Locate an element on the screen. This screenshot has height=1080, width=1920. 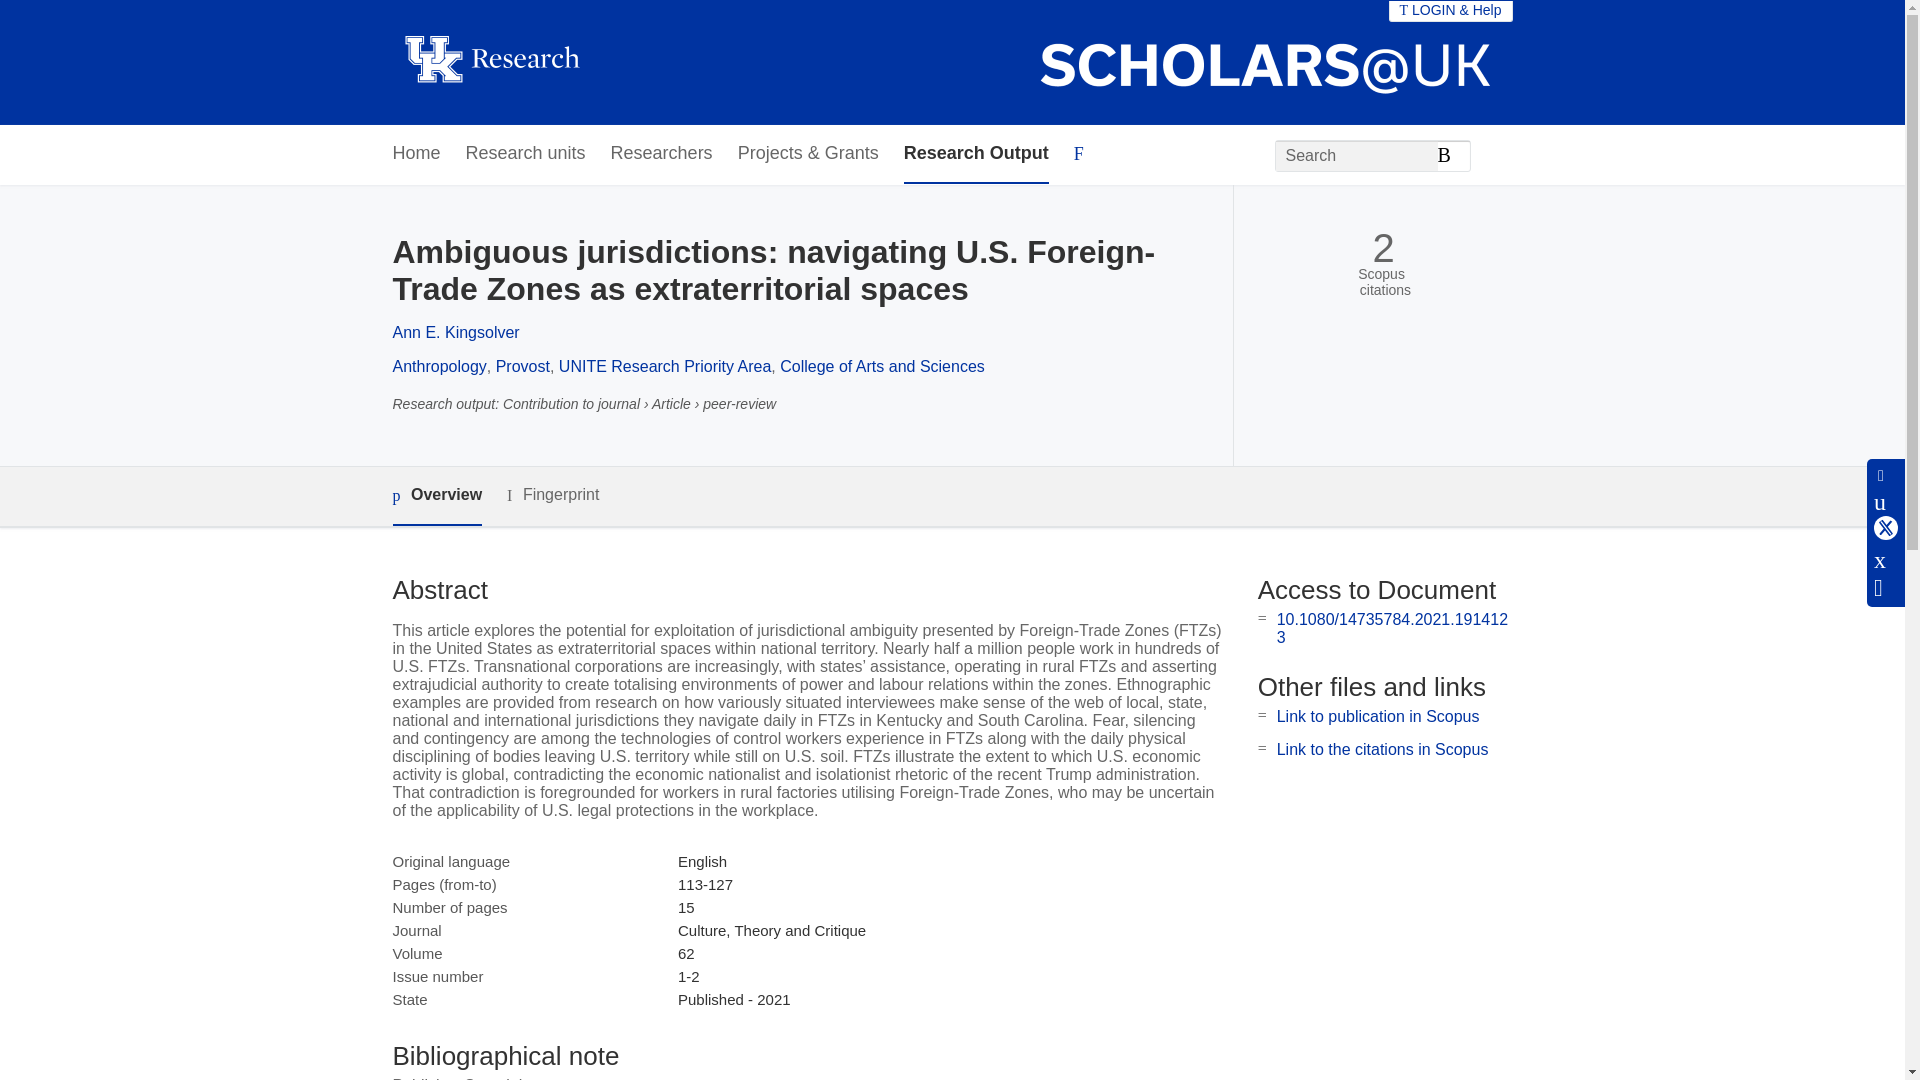
Fingerprint is located at coordinates (552, 494).